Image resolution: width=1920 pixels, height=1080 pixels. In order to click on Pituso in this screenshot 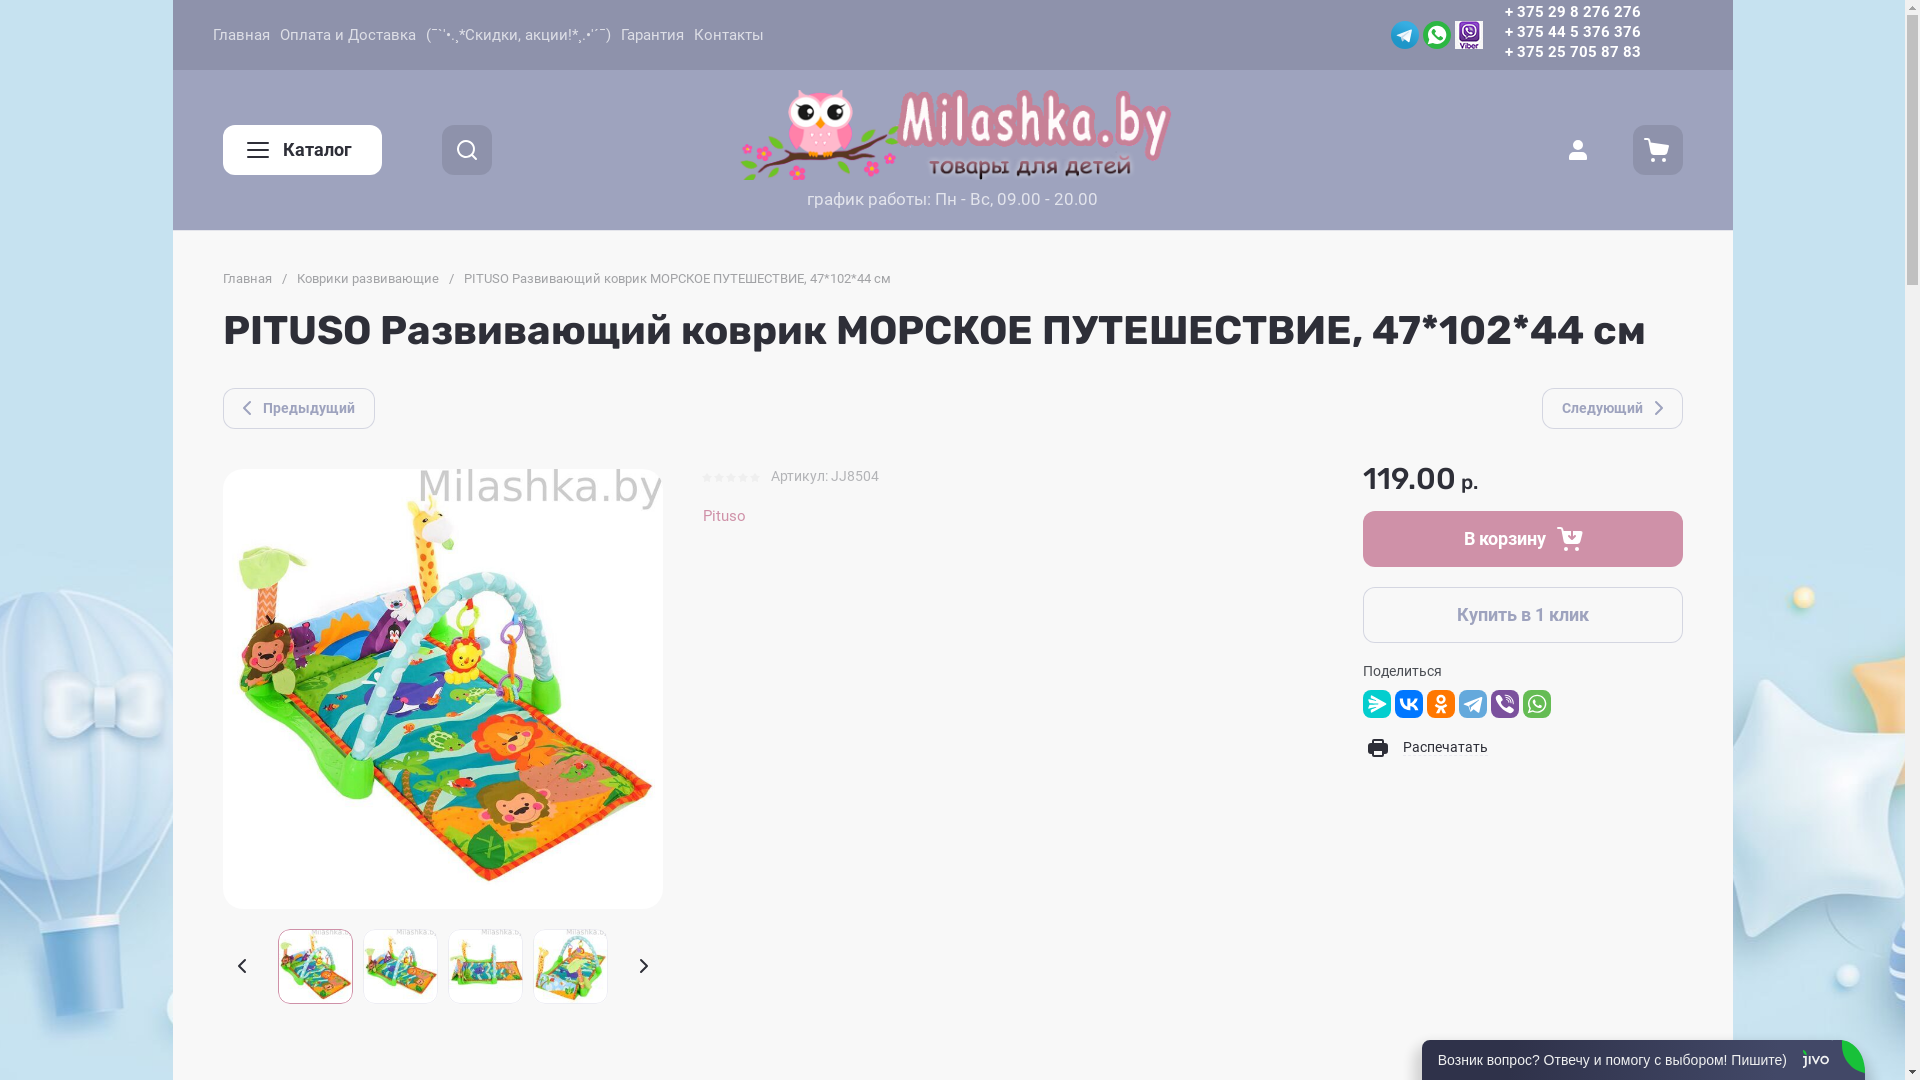, I will do `click(724, 516)`.